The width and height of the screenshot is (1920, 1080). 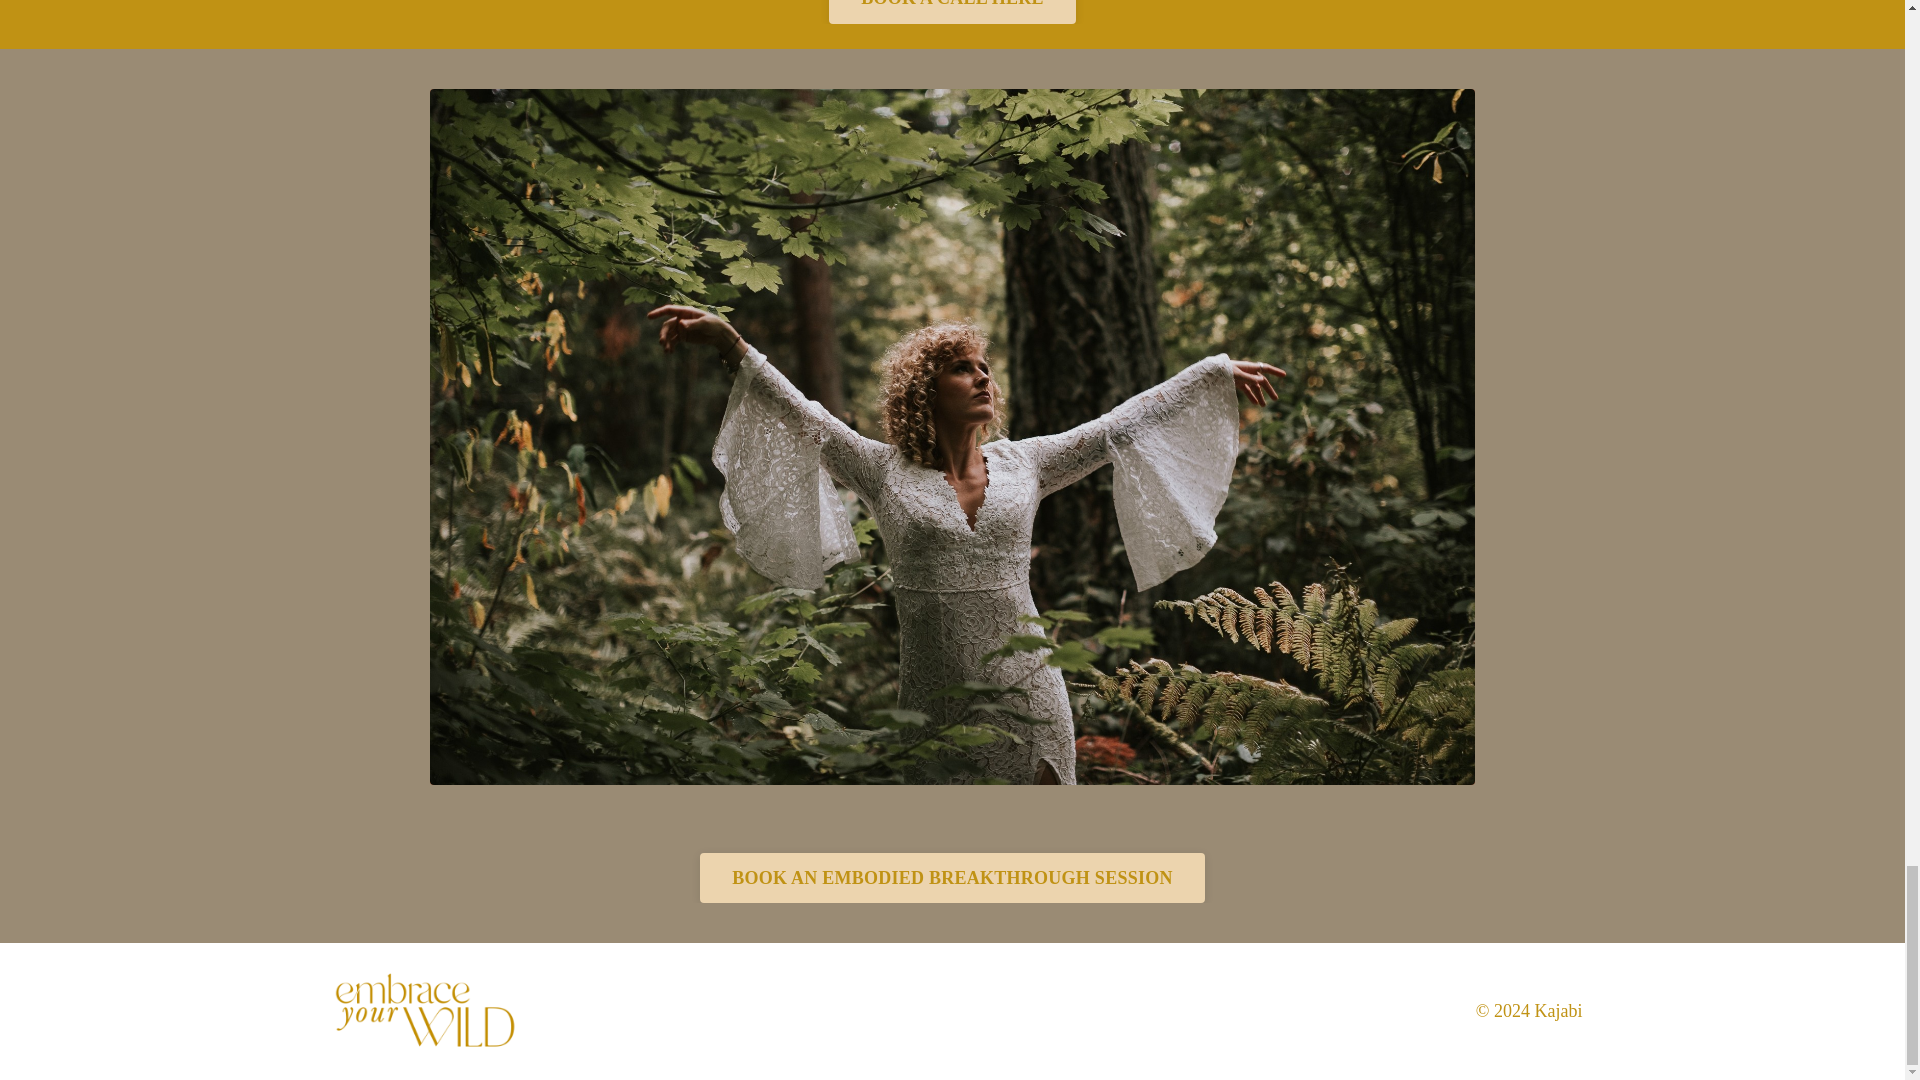 I want to click on BOOK AN EMBODIED BREAKTHROUGH SESSION, so click(x=952, y=878).